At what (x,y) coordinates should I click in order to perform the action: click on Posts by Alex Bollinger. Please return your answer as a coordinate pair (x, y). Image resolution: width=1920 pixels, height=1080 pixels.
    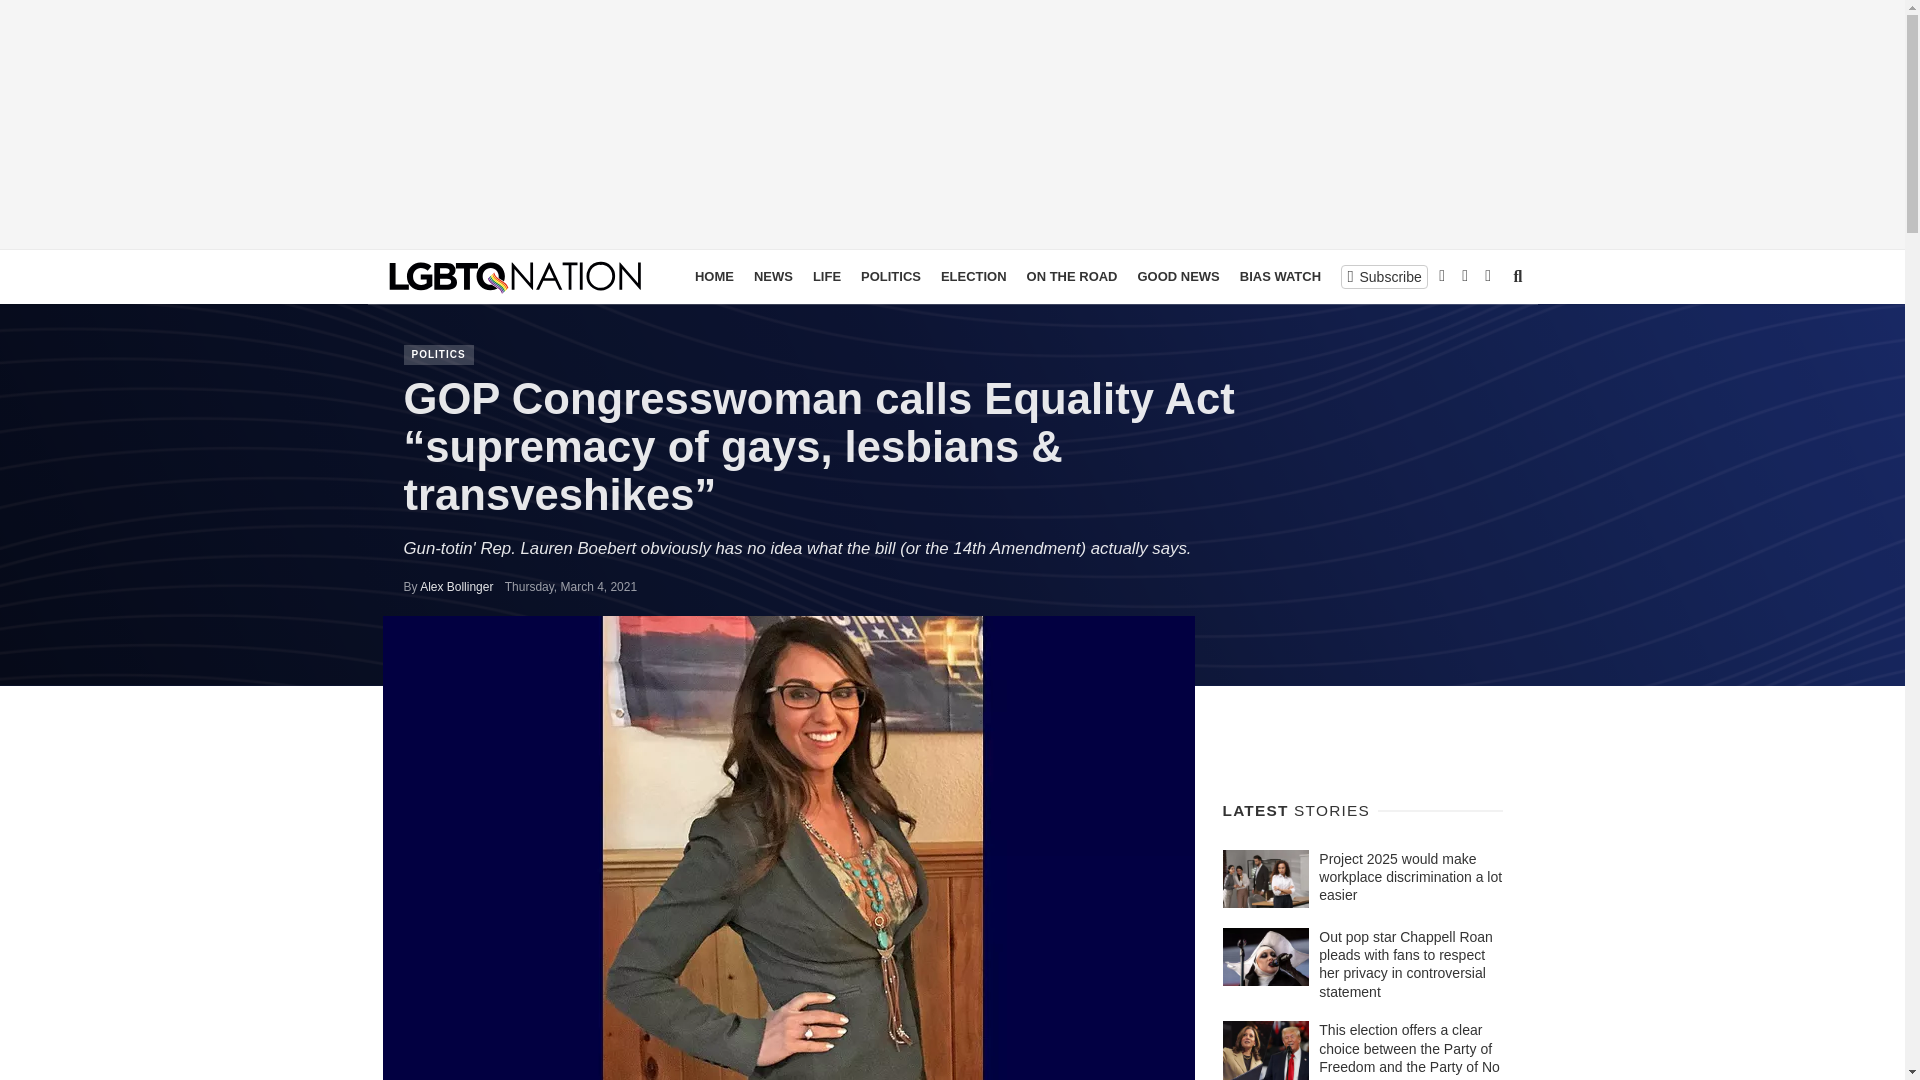
    Looking at the image, I should click on (456, 586).